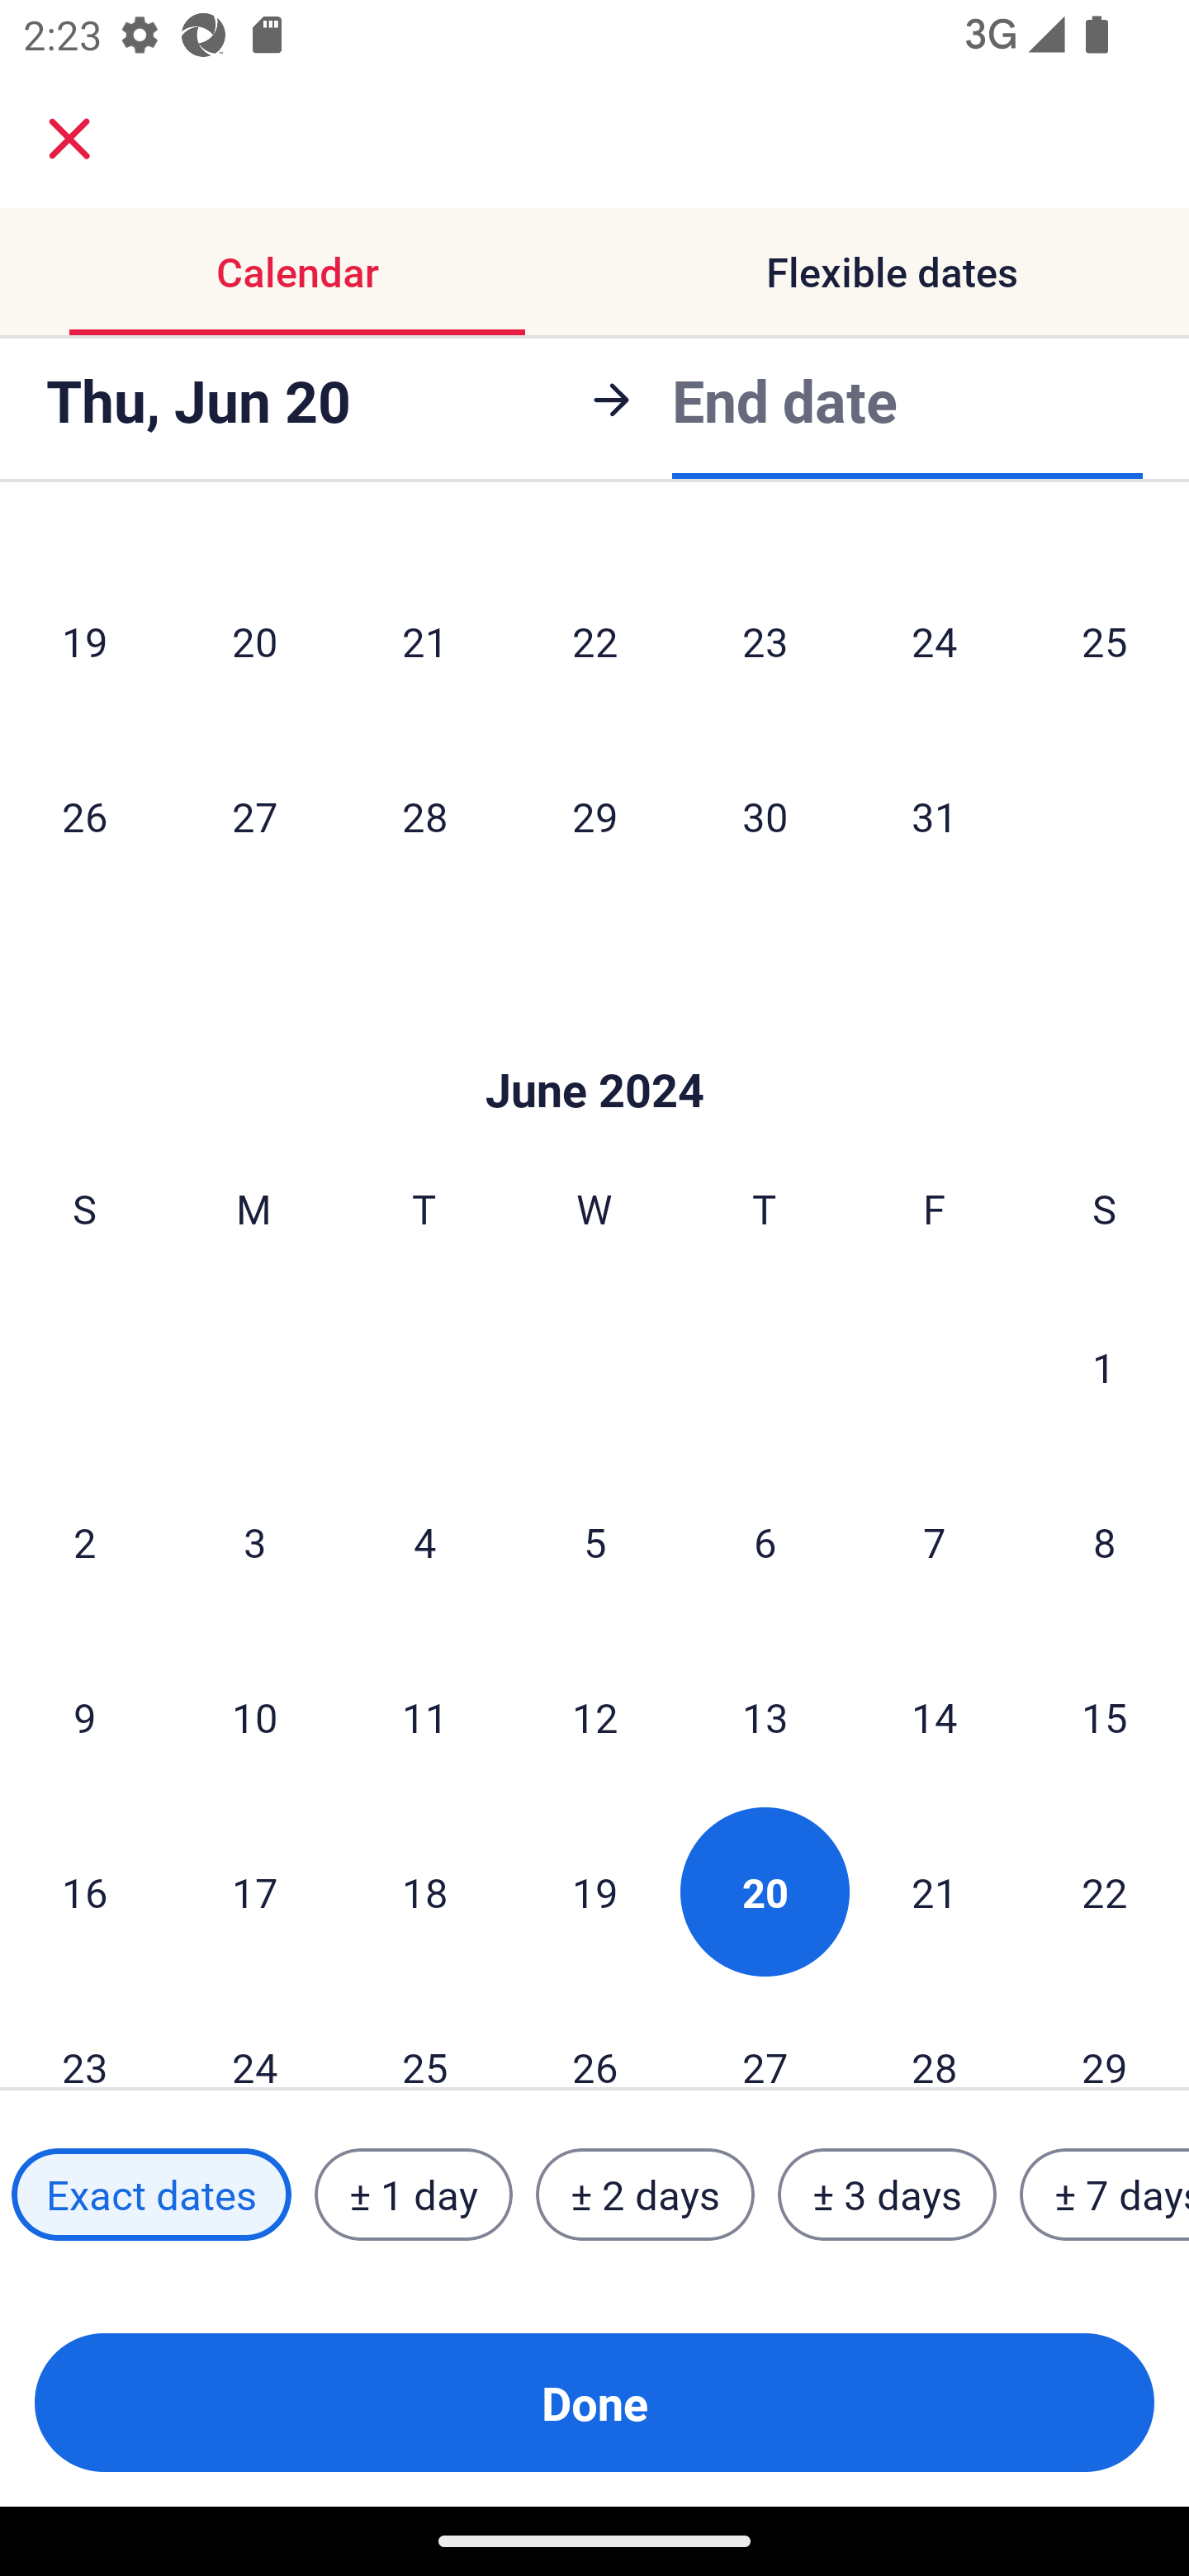 The image size is (1189, 2576). Describe the element at coordinates (84, 1541) in the screenshot. I see `2 Sunday, June 2, 2024` at that location.